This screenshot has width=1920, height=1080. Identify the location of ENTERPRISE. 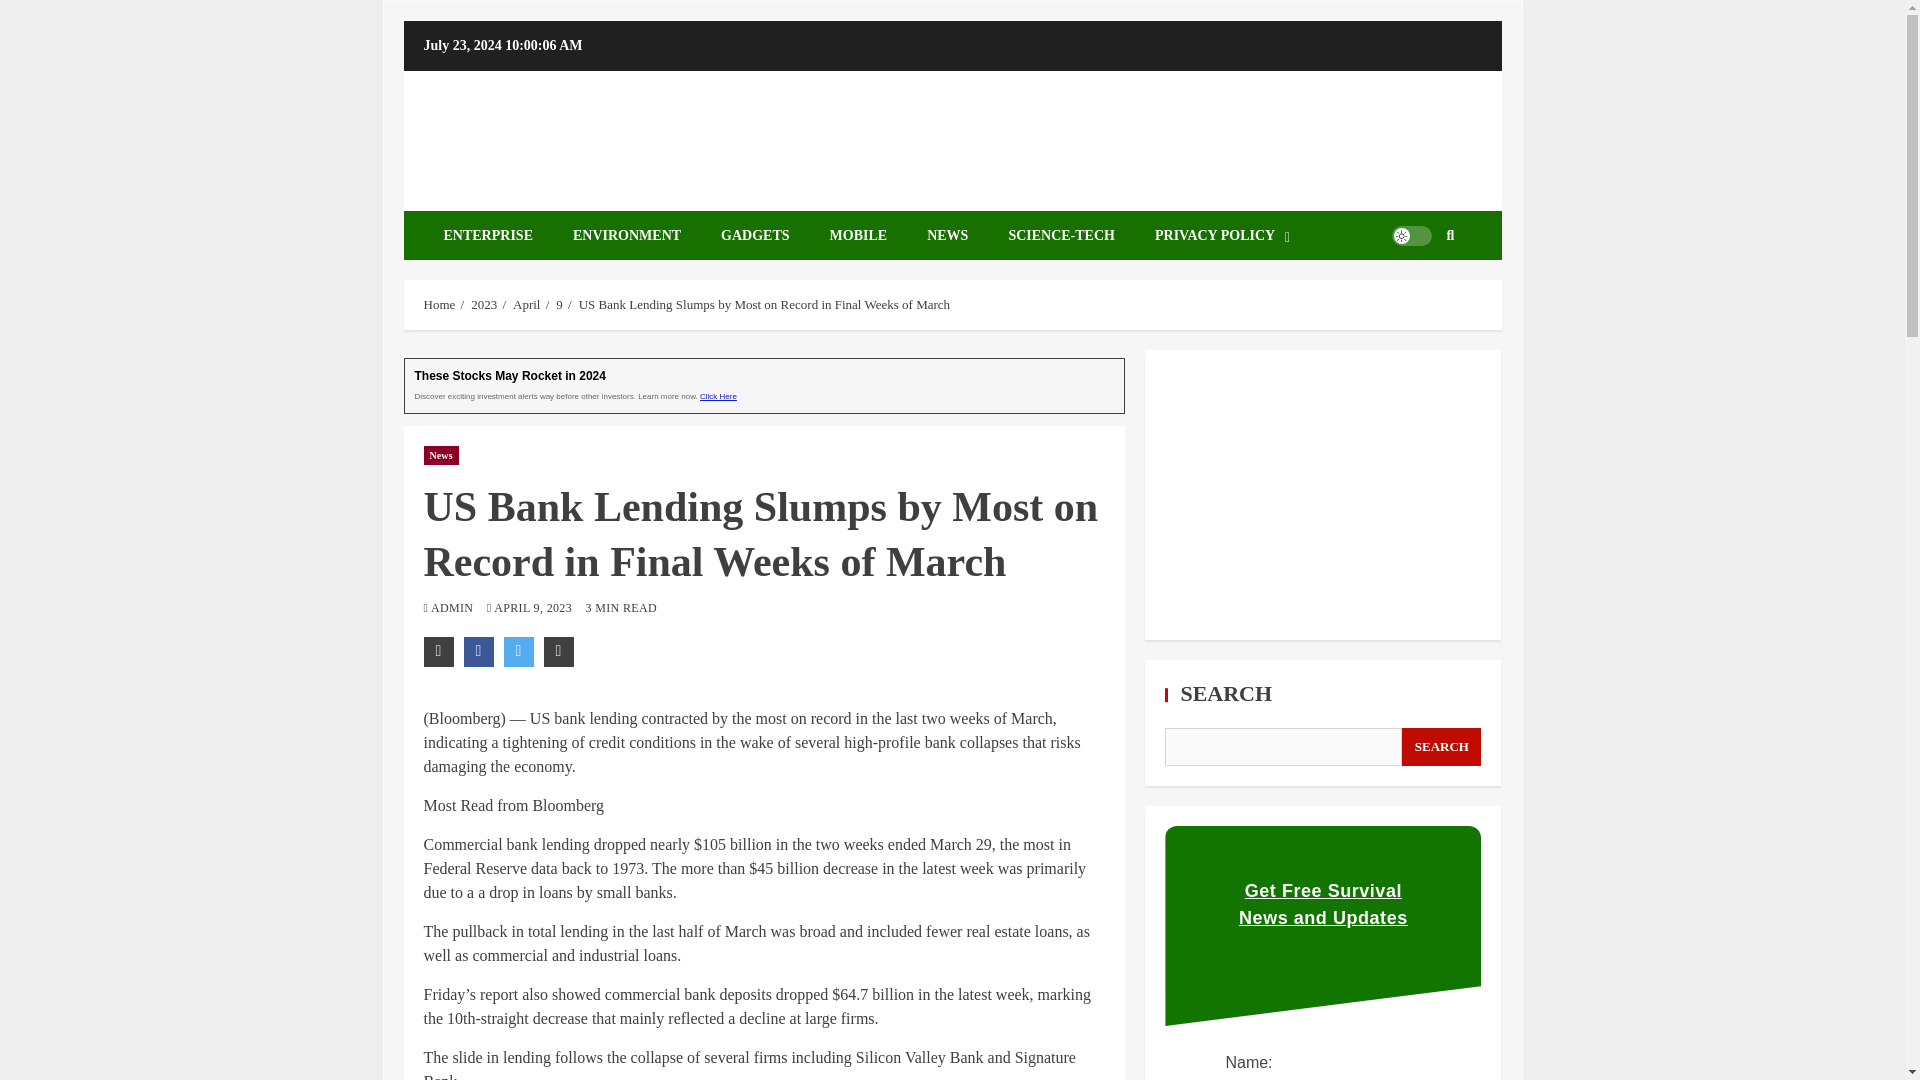
(488, 235).